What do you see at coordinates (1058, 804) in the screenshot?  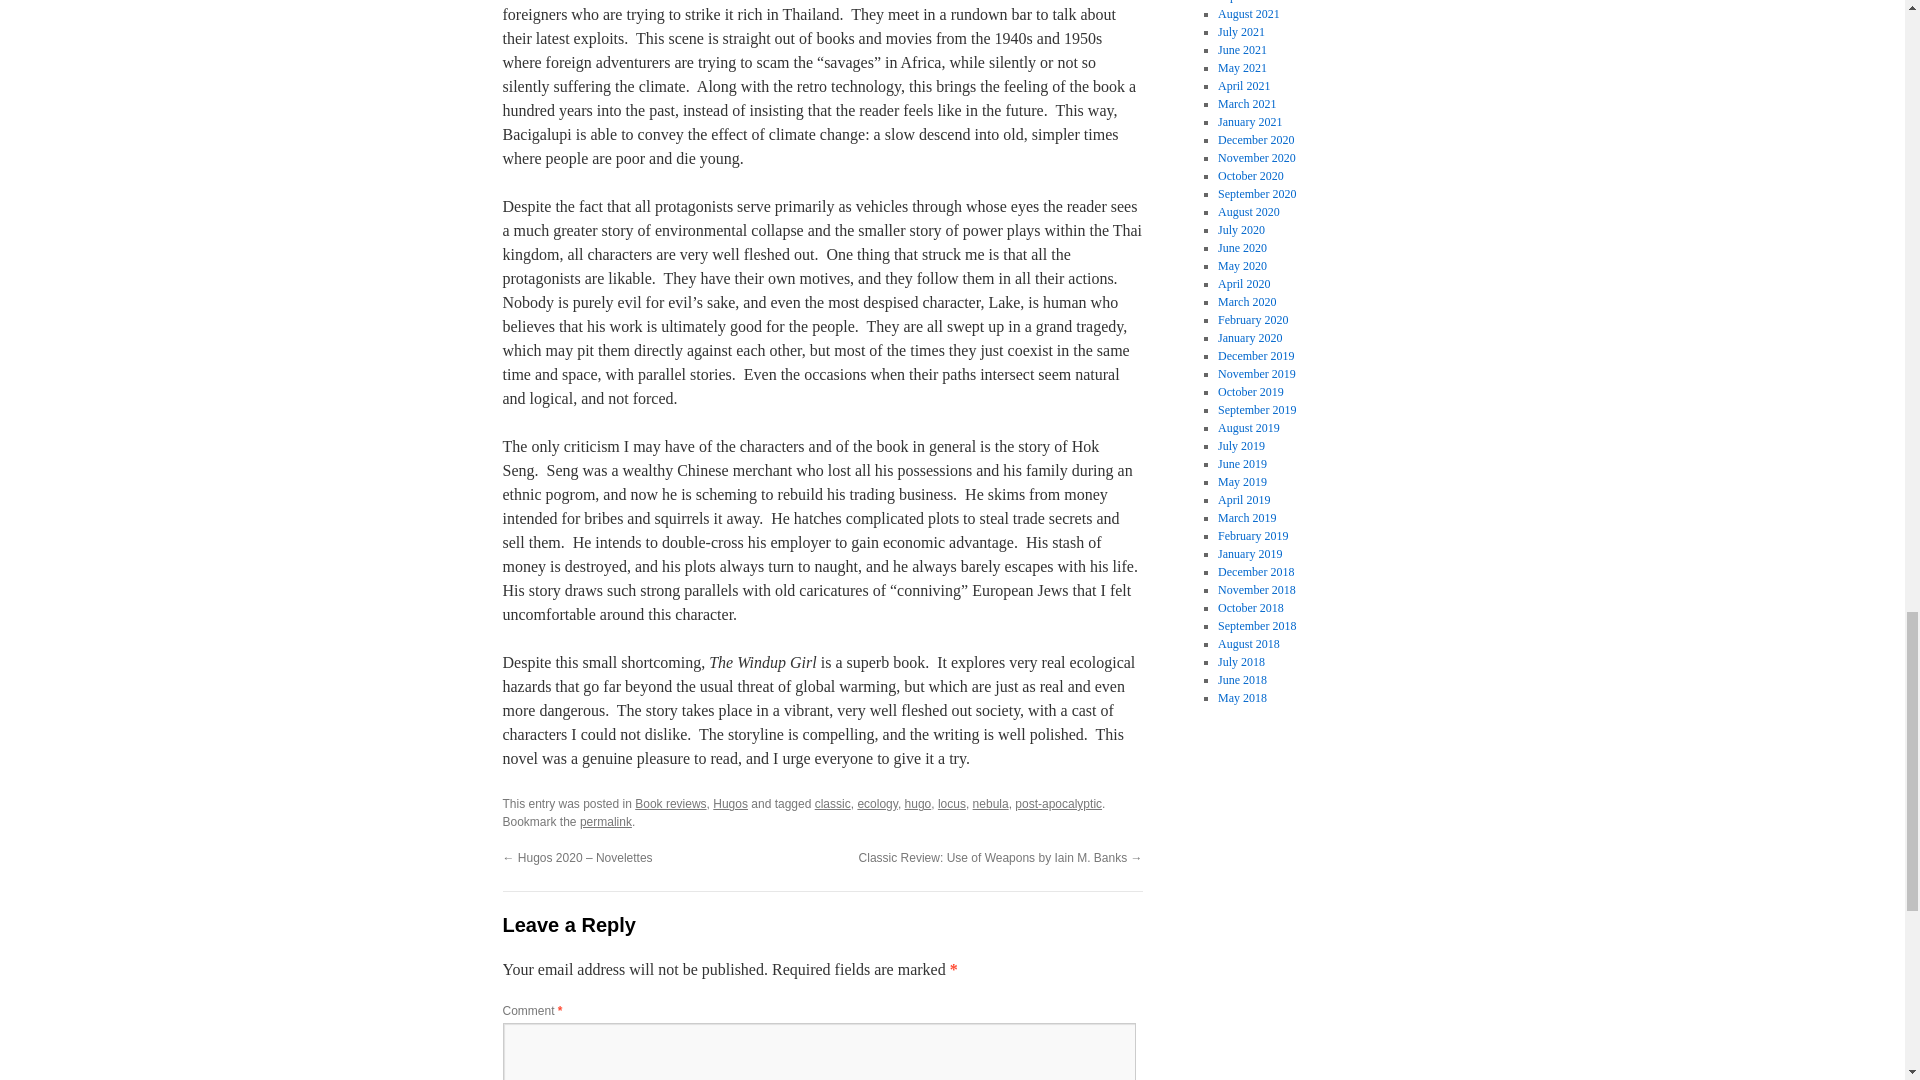 I see `post-apocalyptic` at bounding box center [1058, 804].